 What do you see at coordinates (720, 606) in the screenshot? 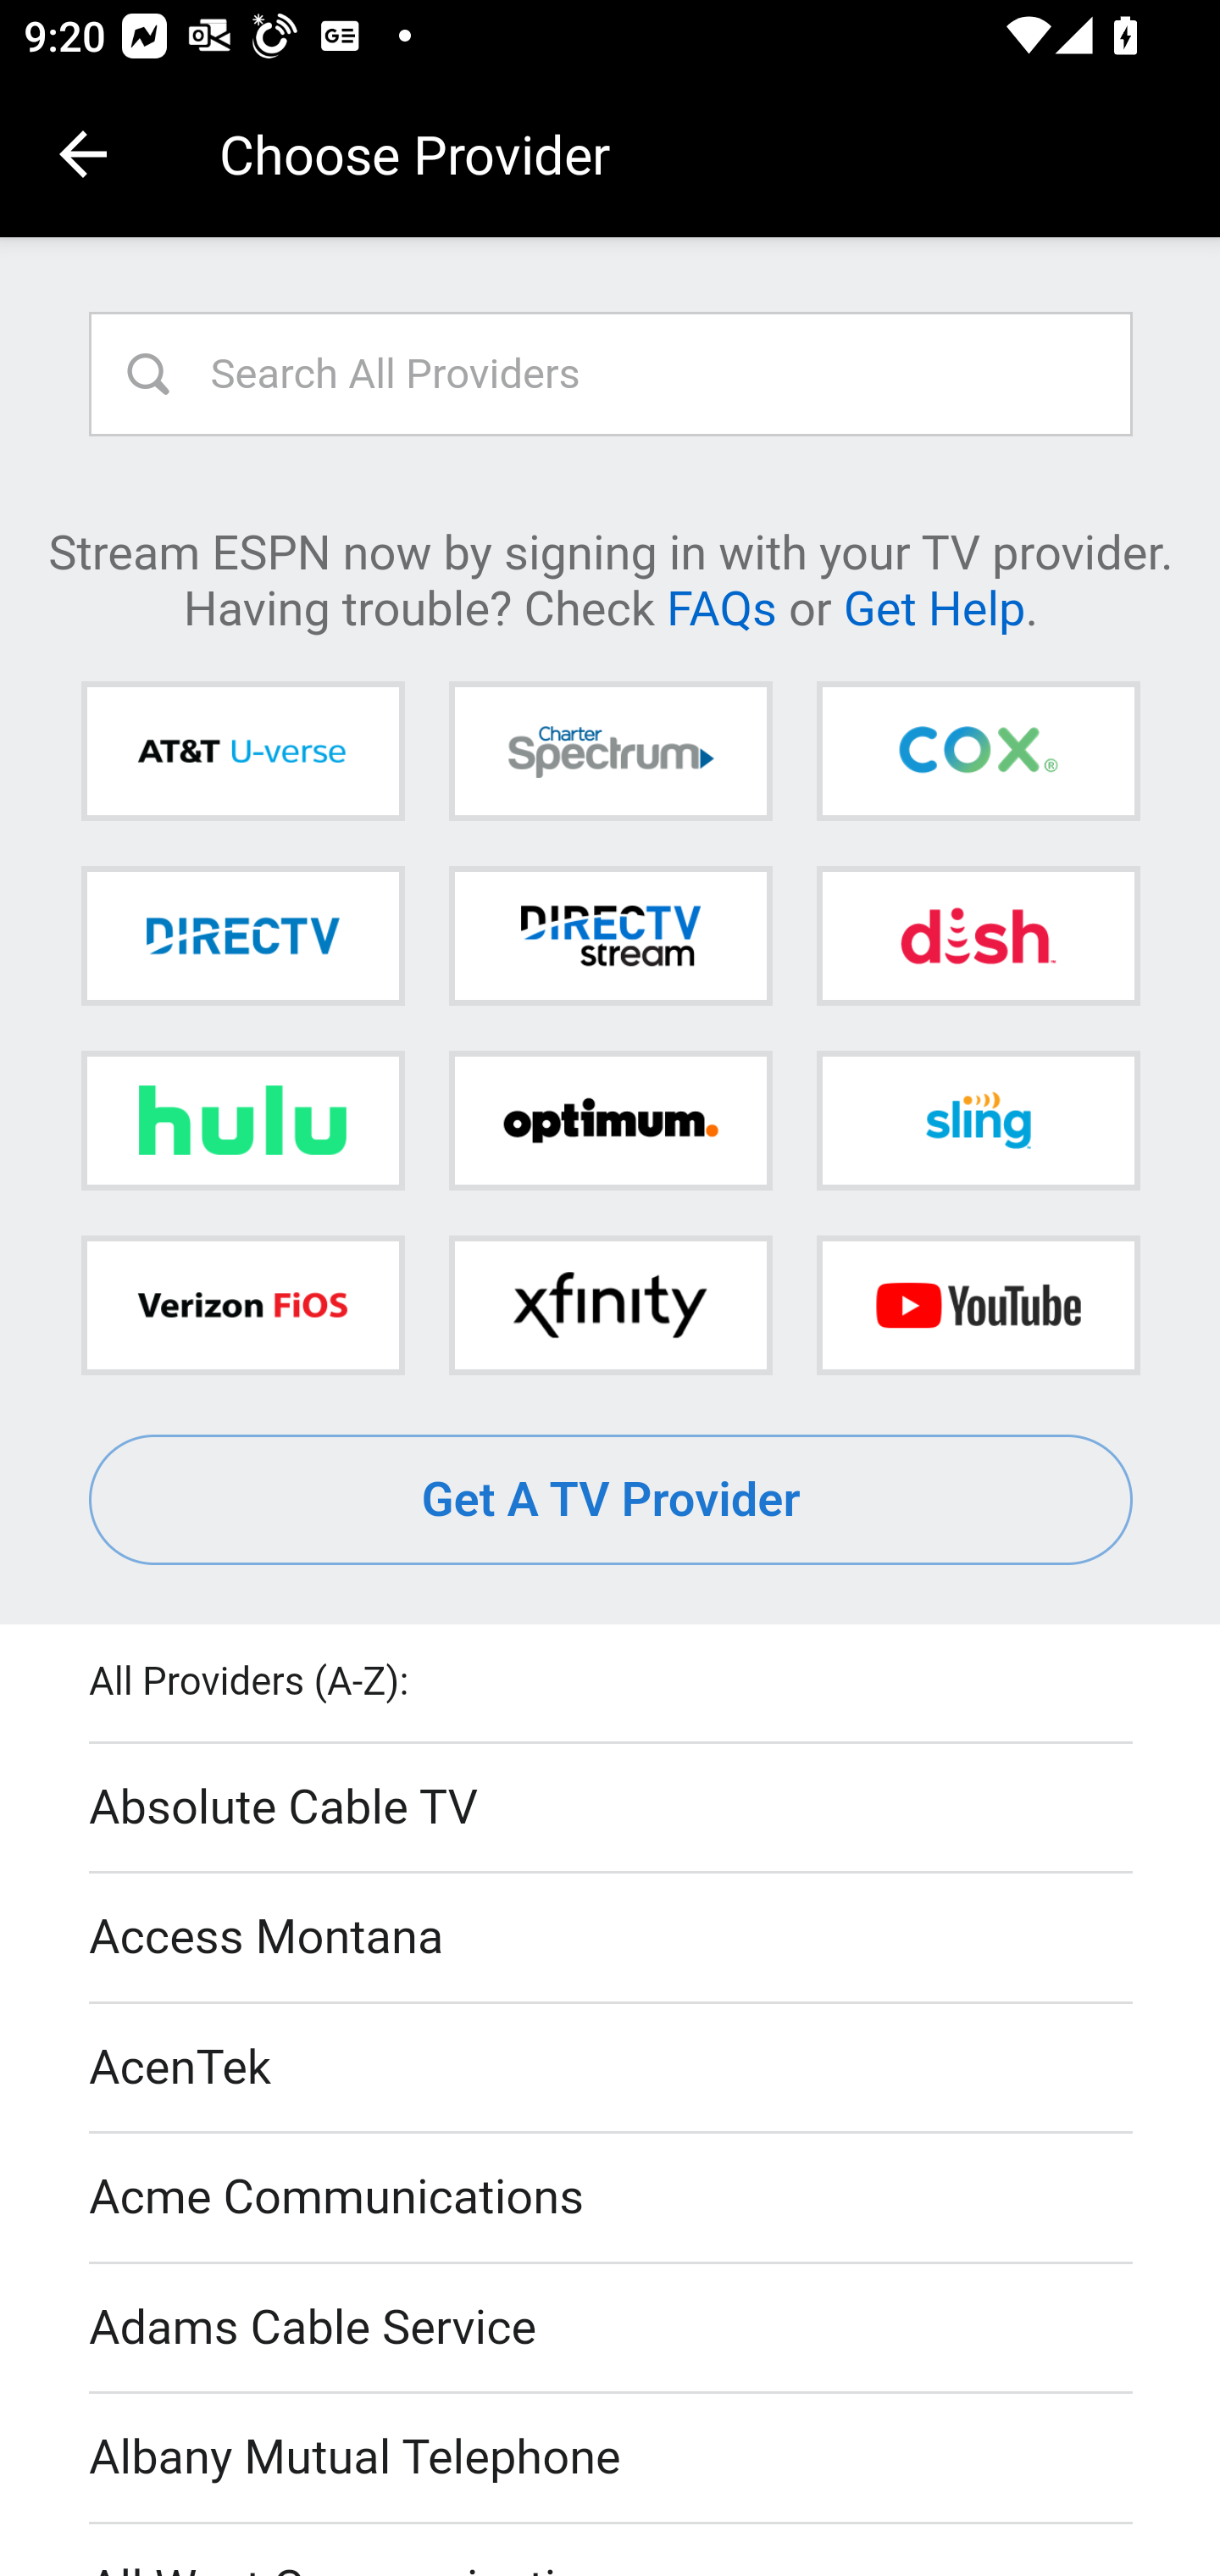
I see `FAQs` at bounding box center [720, 606].